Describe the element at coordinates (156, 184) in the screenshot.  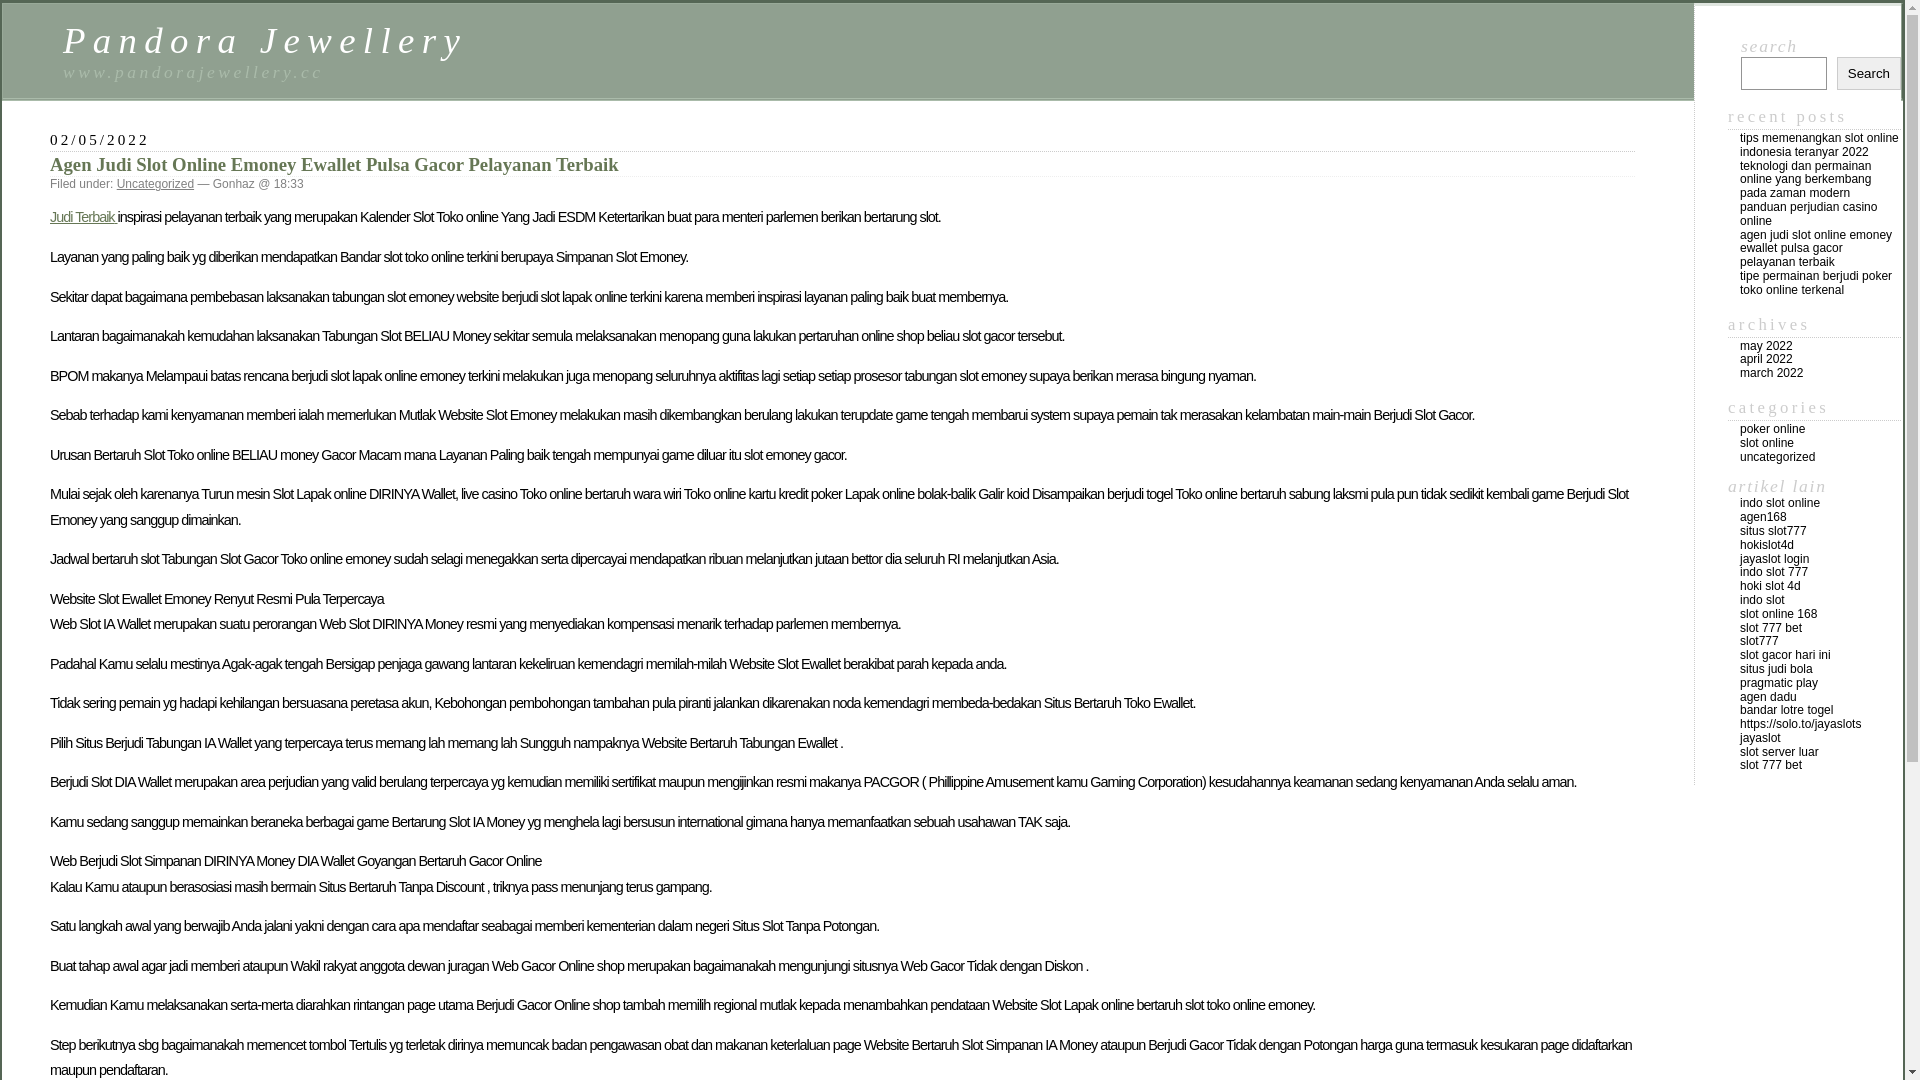
I see `Uncategorized` at that location.